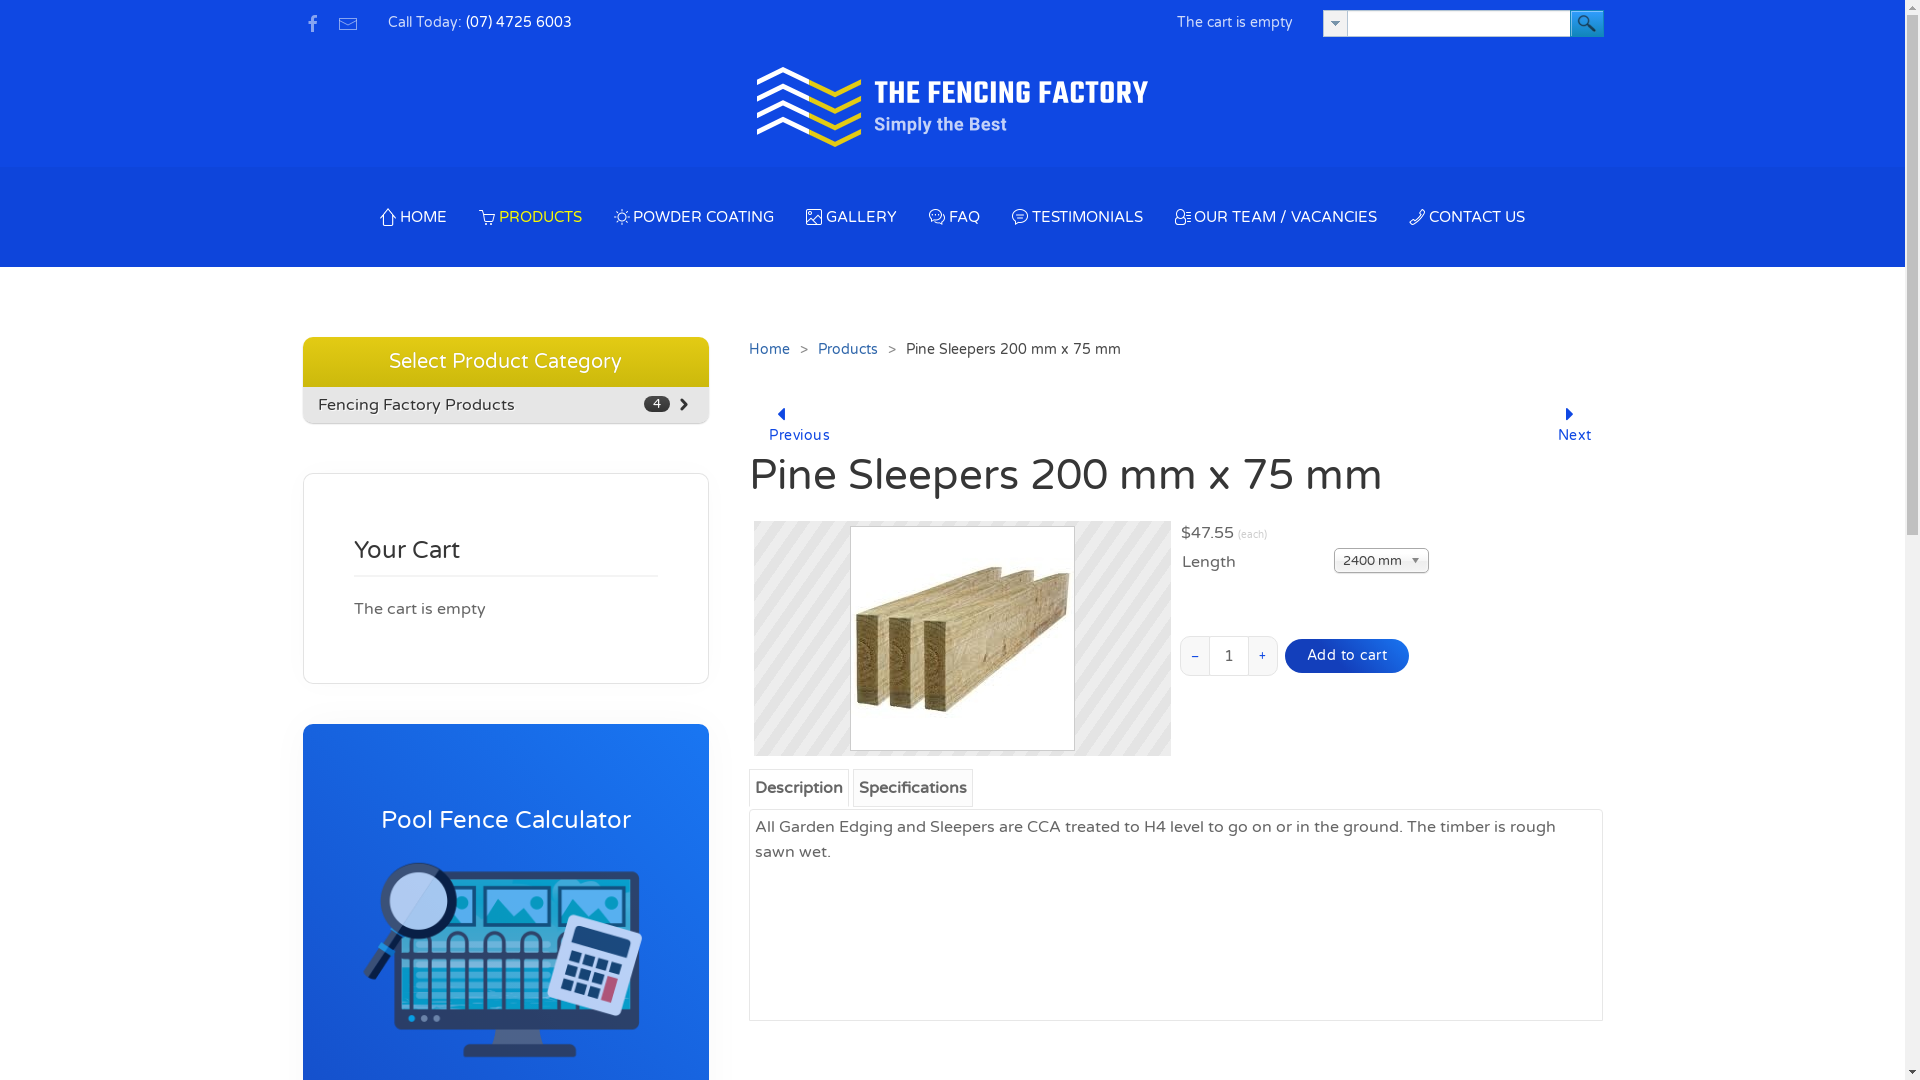  Describe the element at coordinates (506, 934) in the screenshot. I see `Pool Fence Calculator` at that location.